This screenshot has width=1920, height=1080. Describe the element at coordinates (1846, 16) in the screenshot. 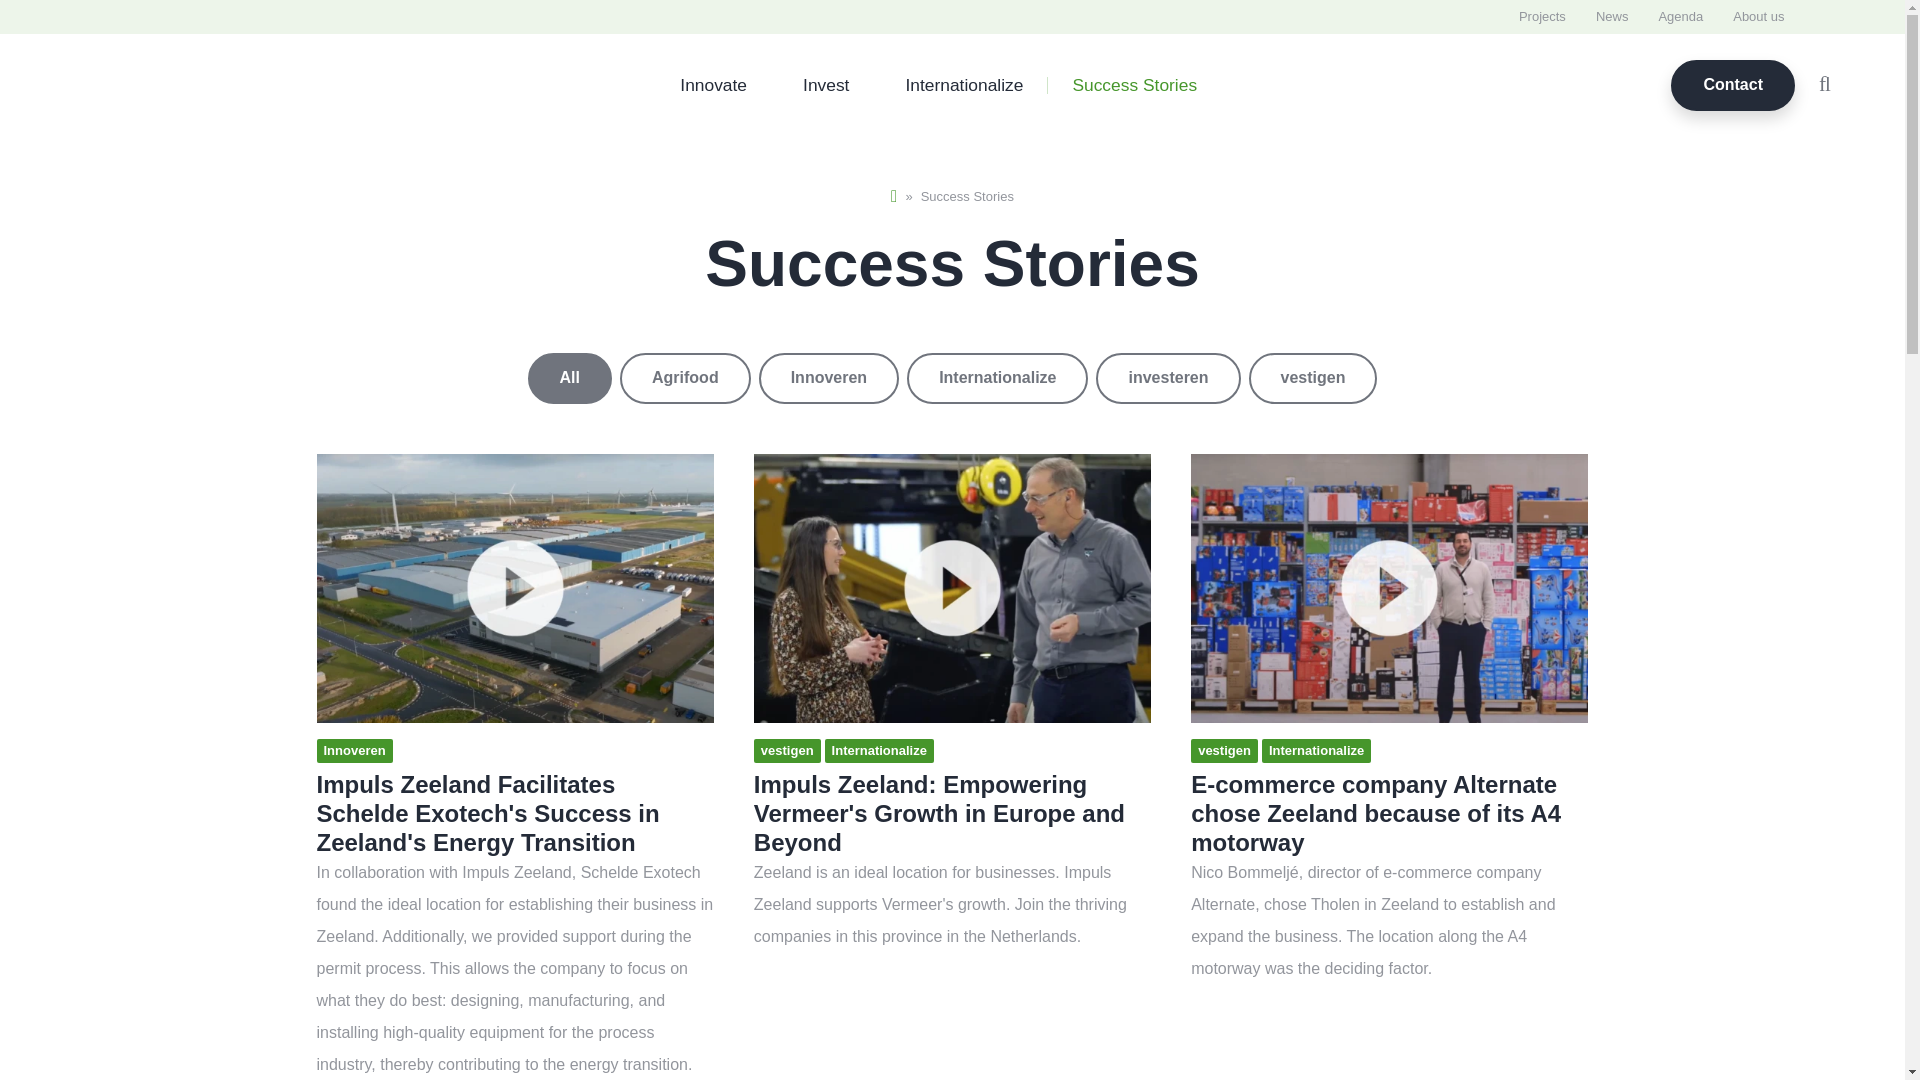

I see `en` at that location.